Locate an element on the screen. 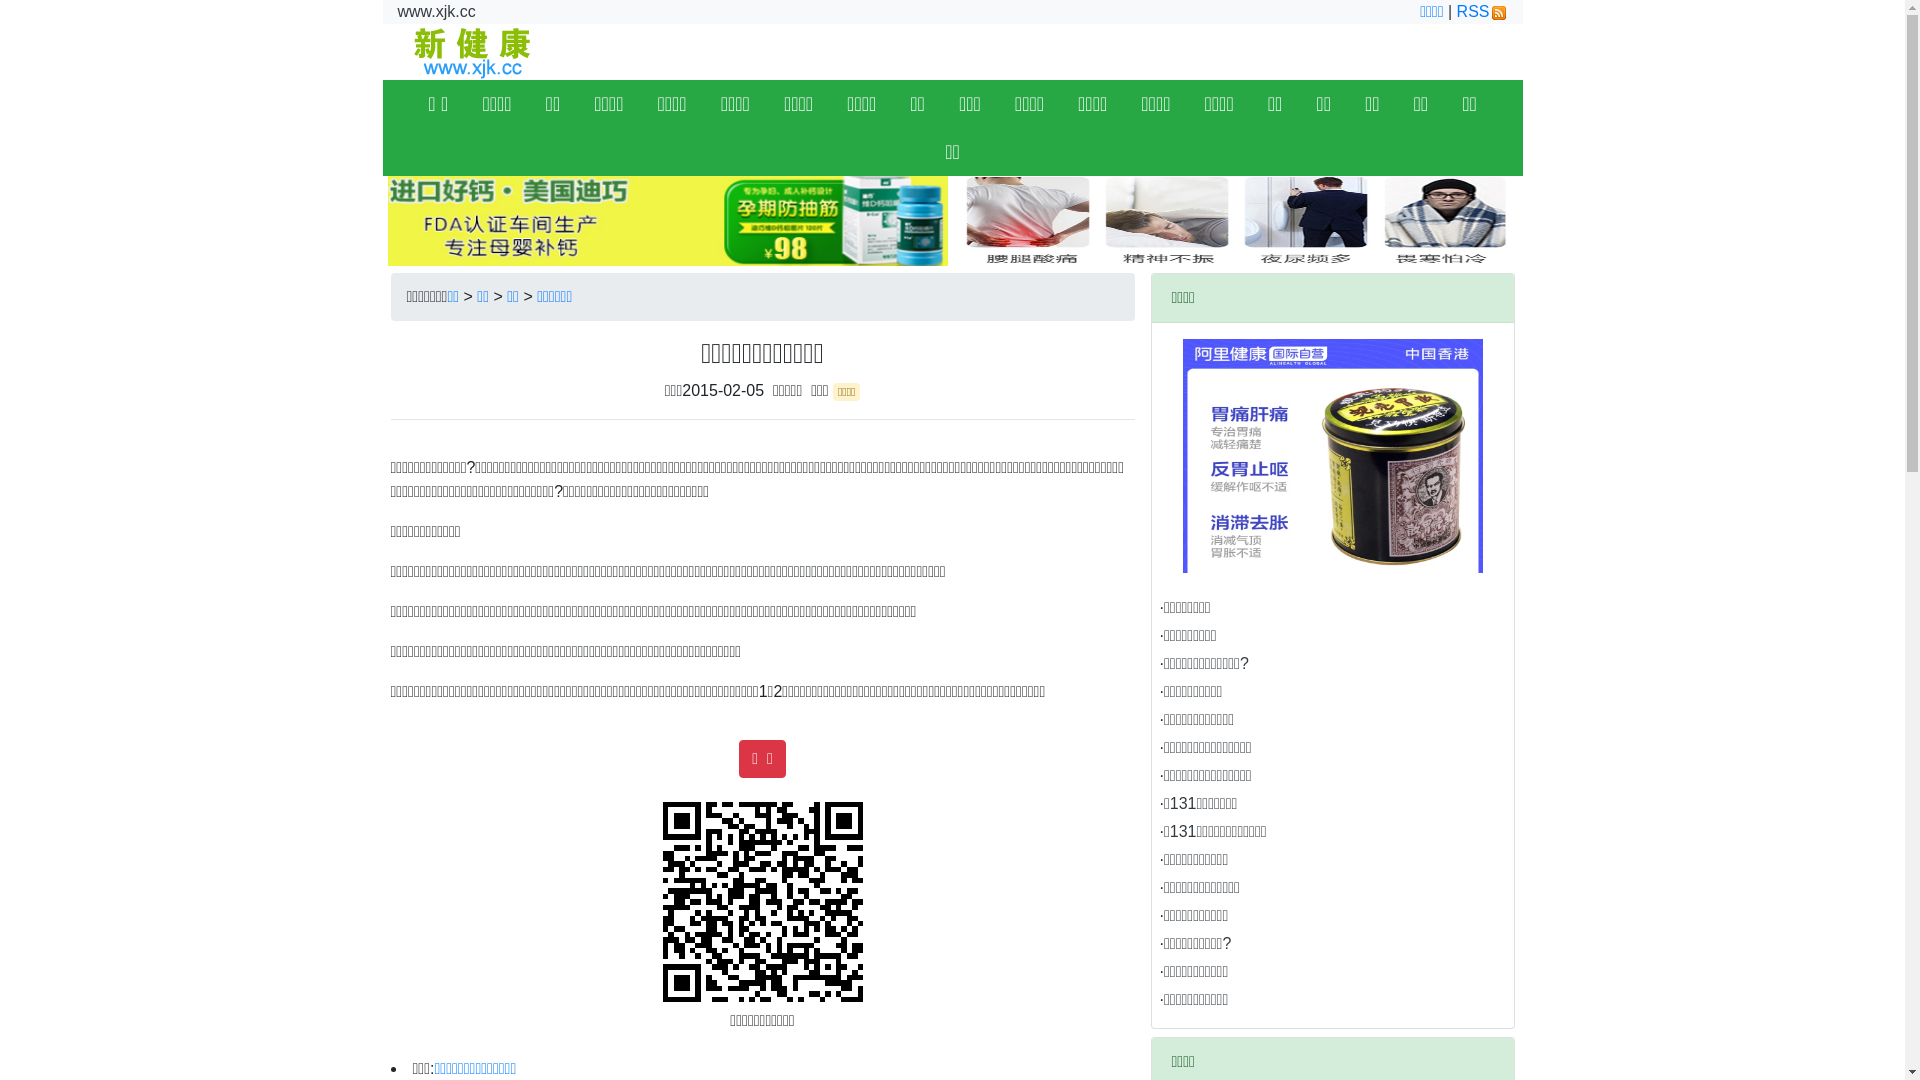 The image size is (1920, 1080). RSS is located at coordinates (1482, 12).